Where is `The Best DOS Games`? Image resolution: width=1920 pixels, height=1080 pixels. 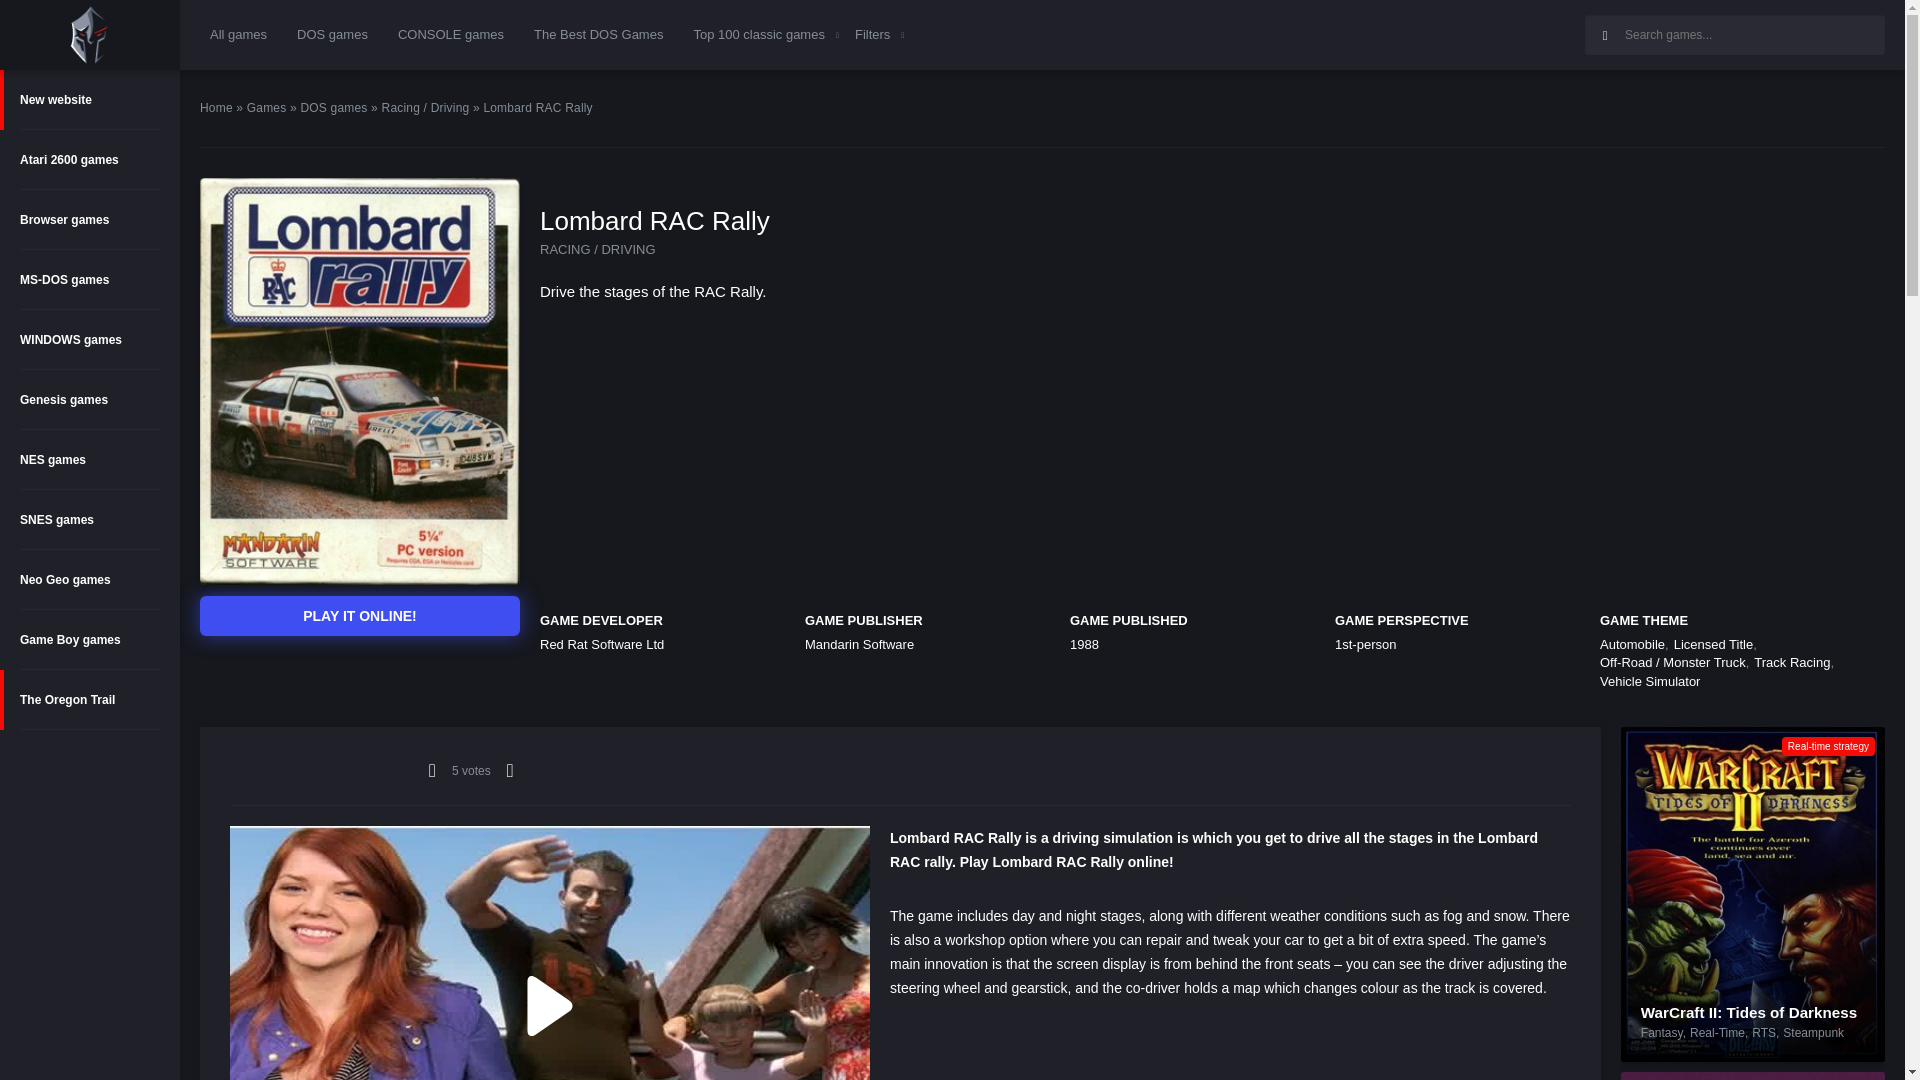 The Best DOS Games is located at coordinates (598, 34).